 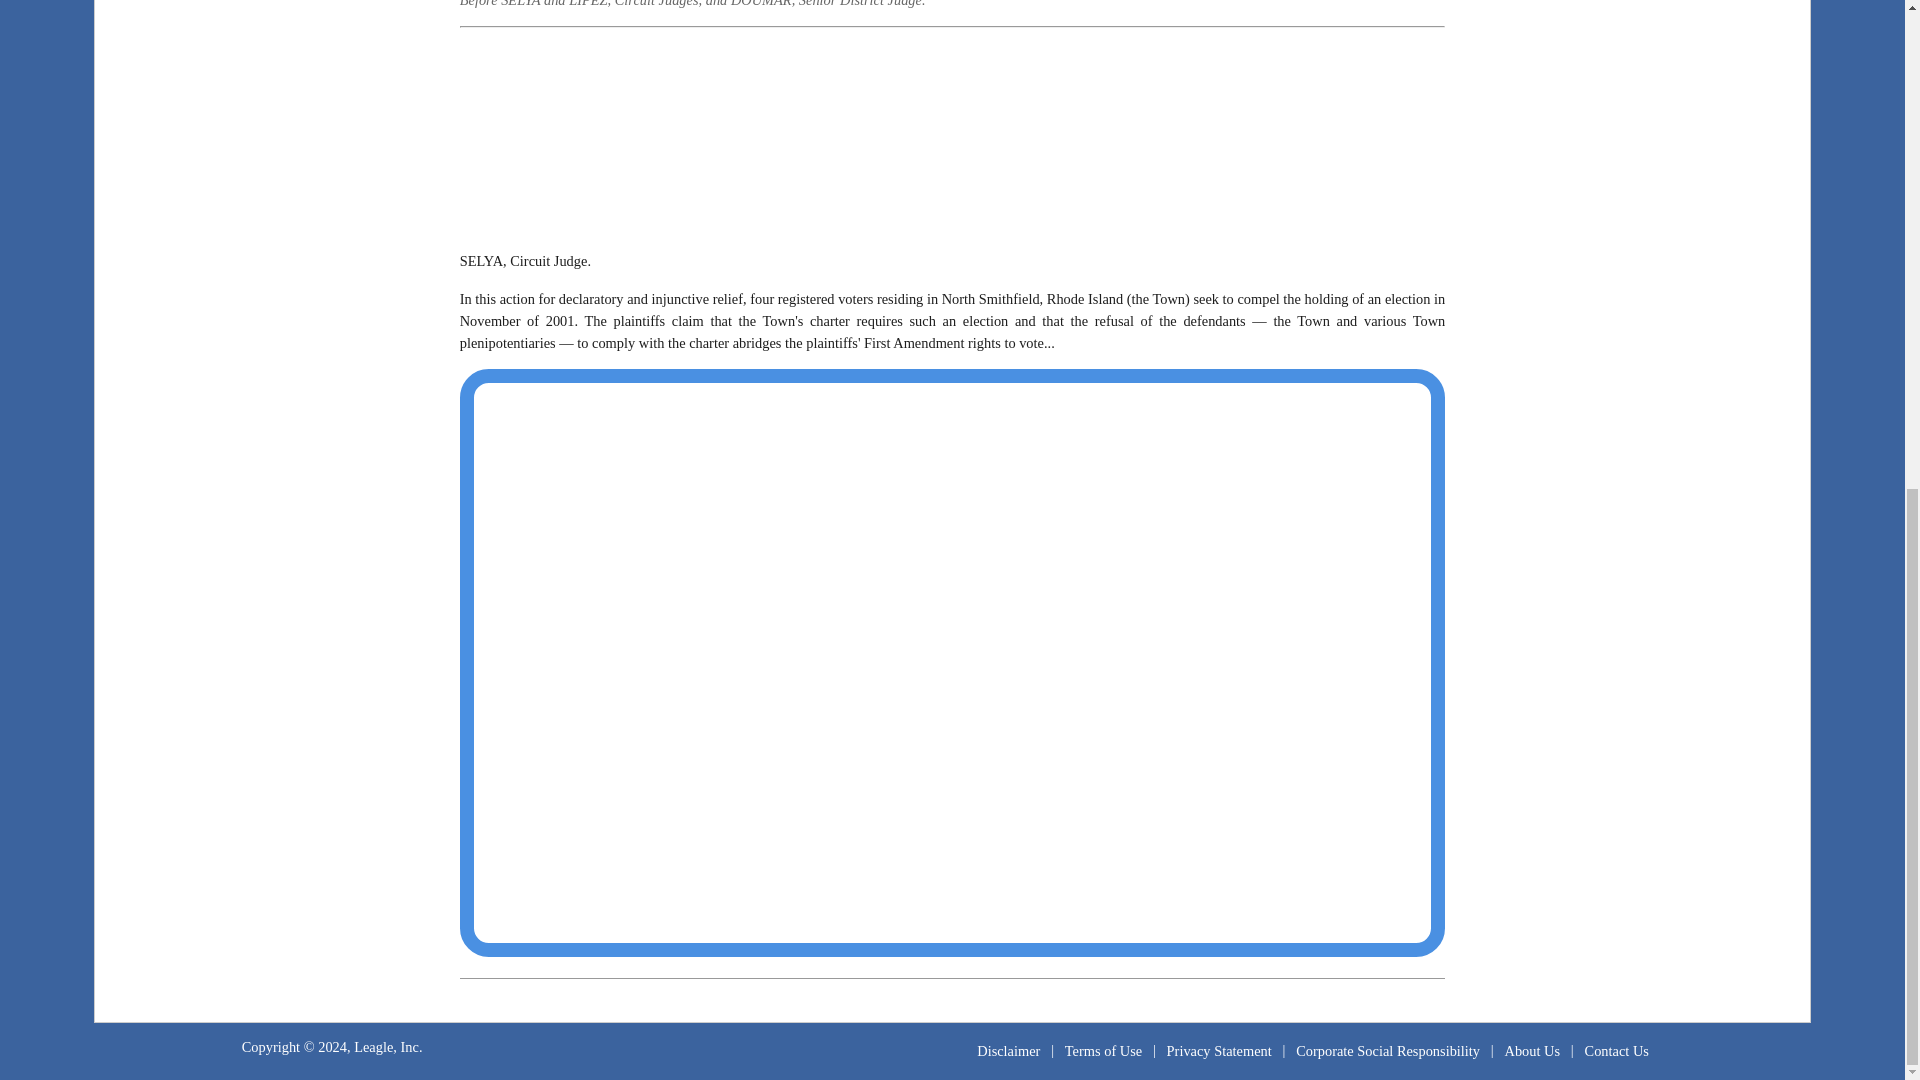 What do you see at coordinates (1532, 1050) in the screenshot?
I see `About Us` at bounding box center [1532, 1050].